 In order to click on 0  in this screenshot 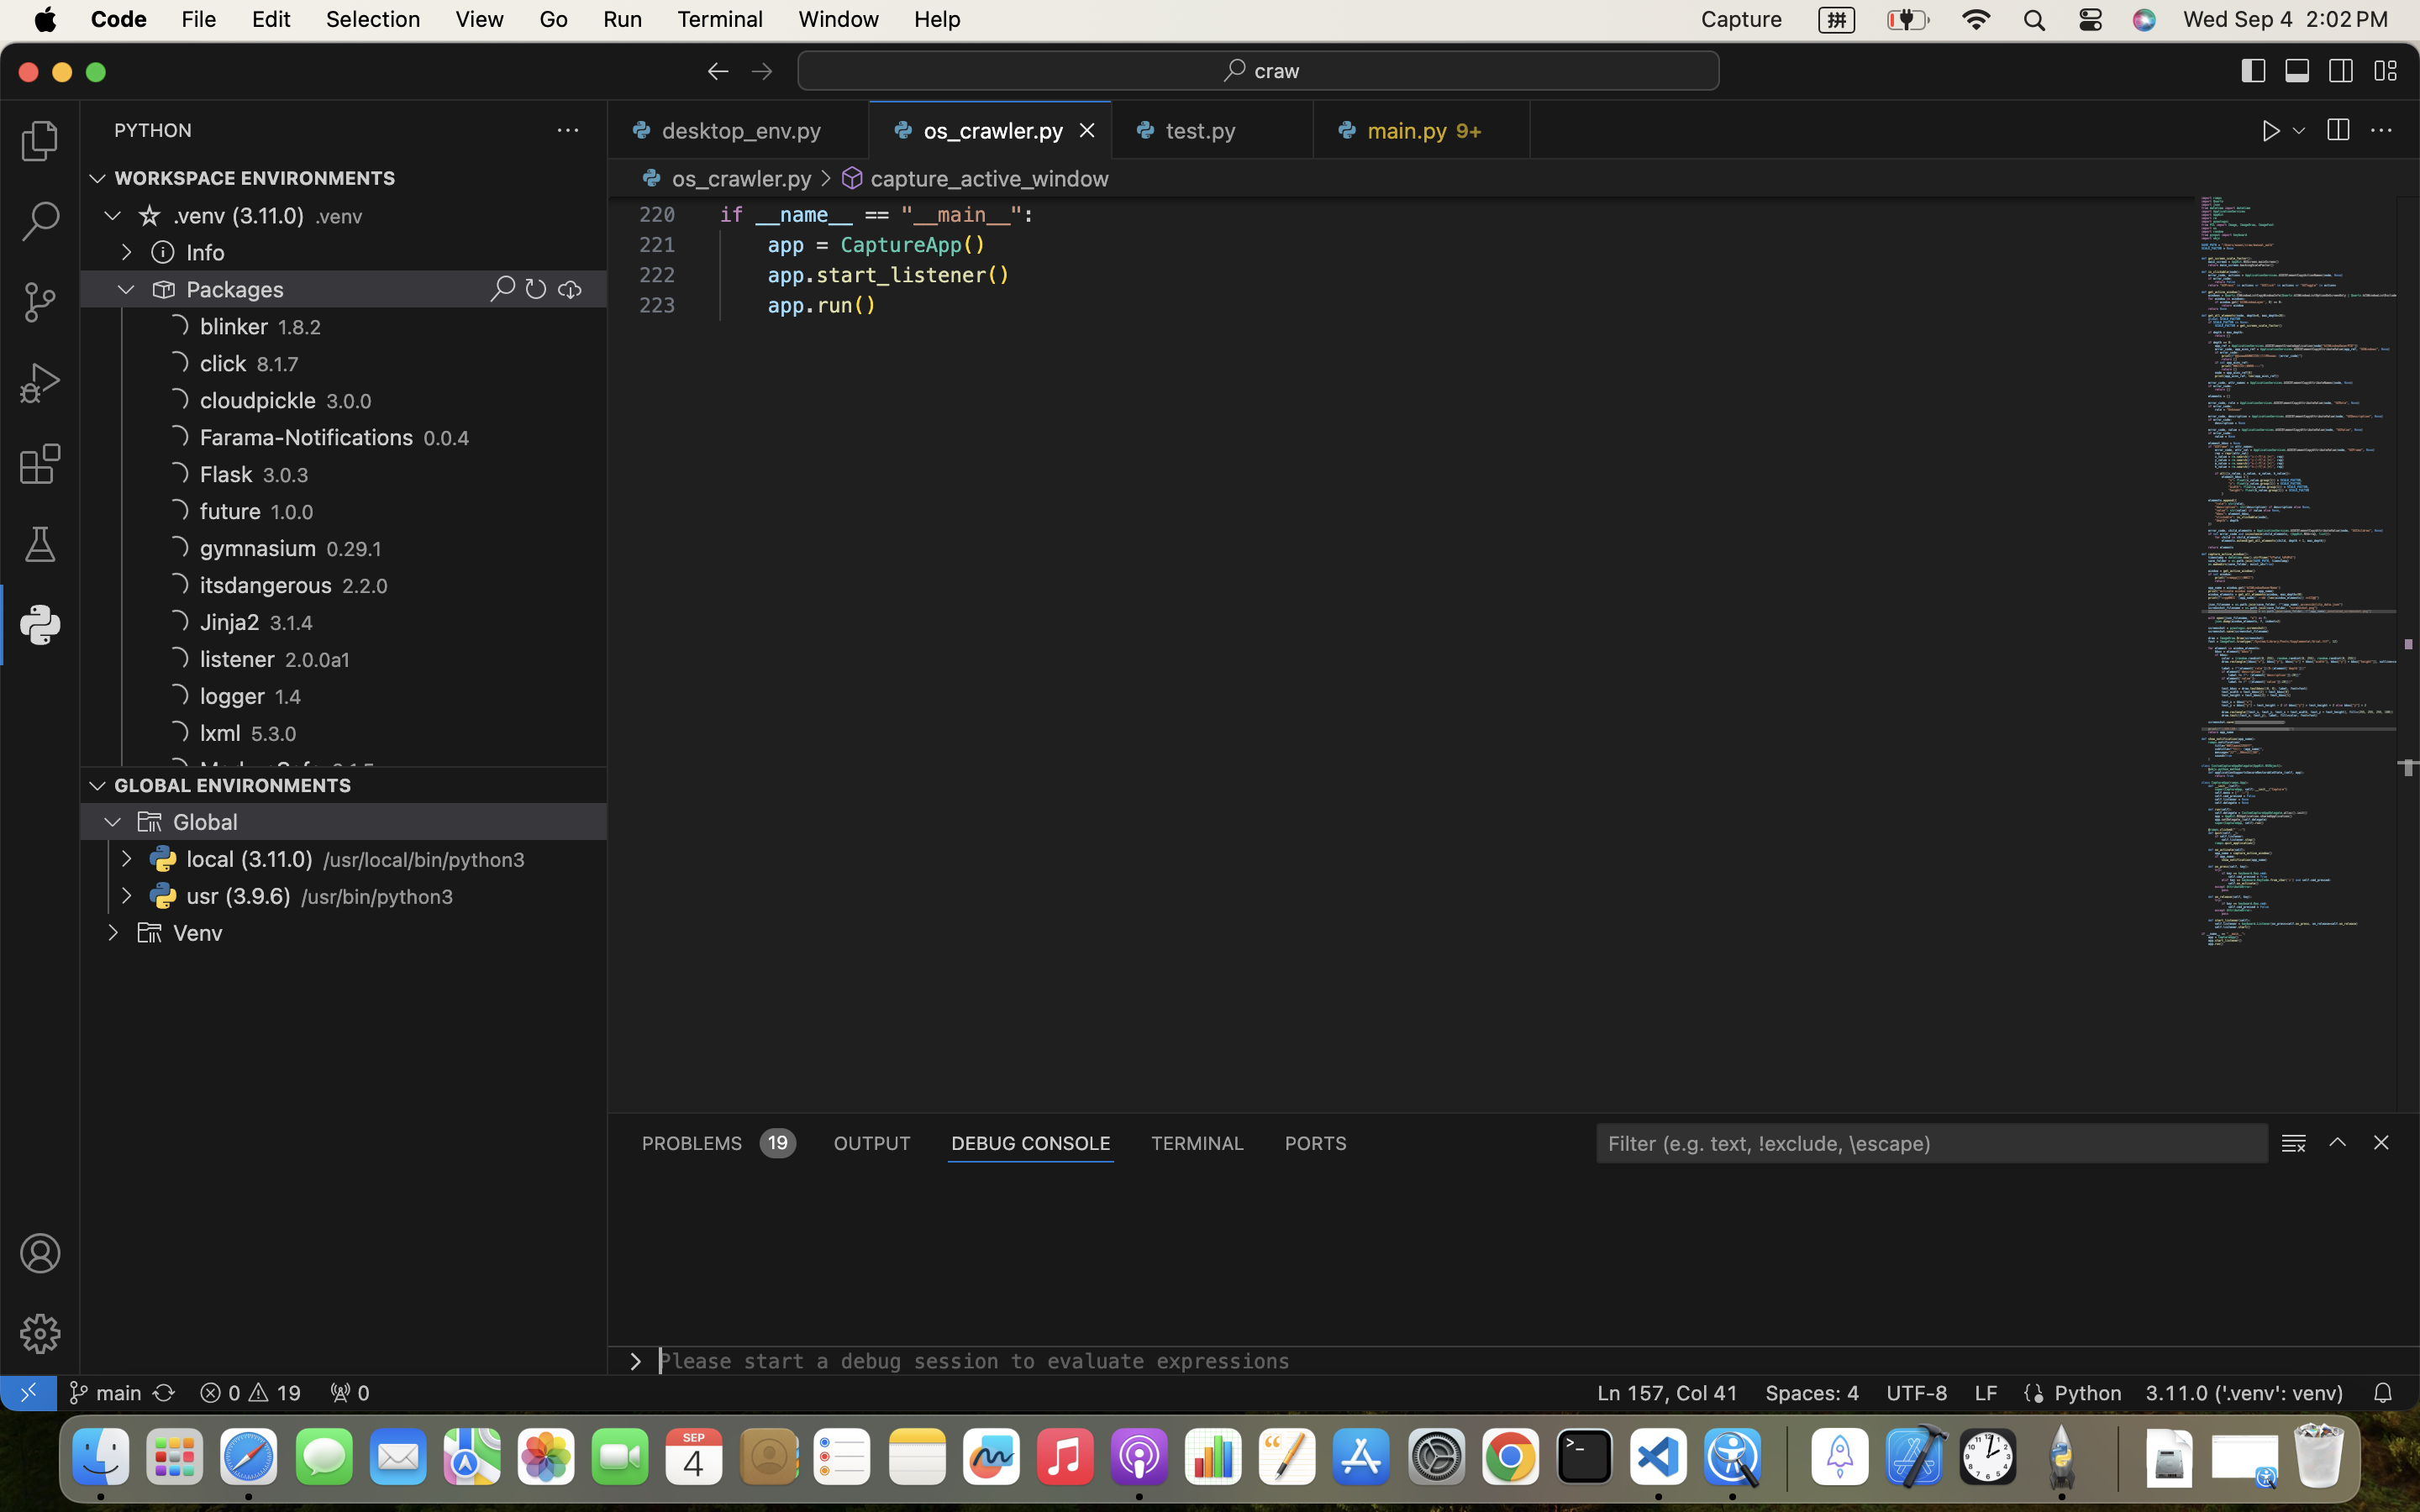, I will do `click(40, 464)`.